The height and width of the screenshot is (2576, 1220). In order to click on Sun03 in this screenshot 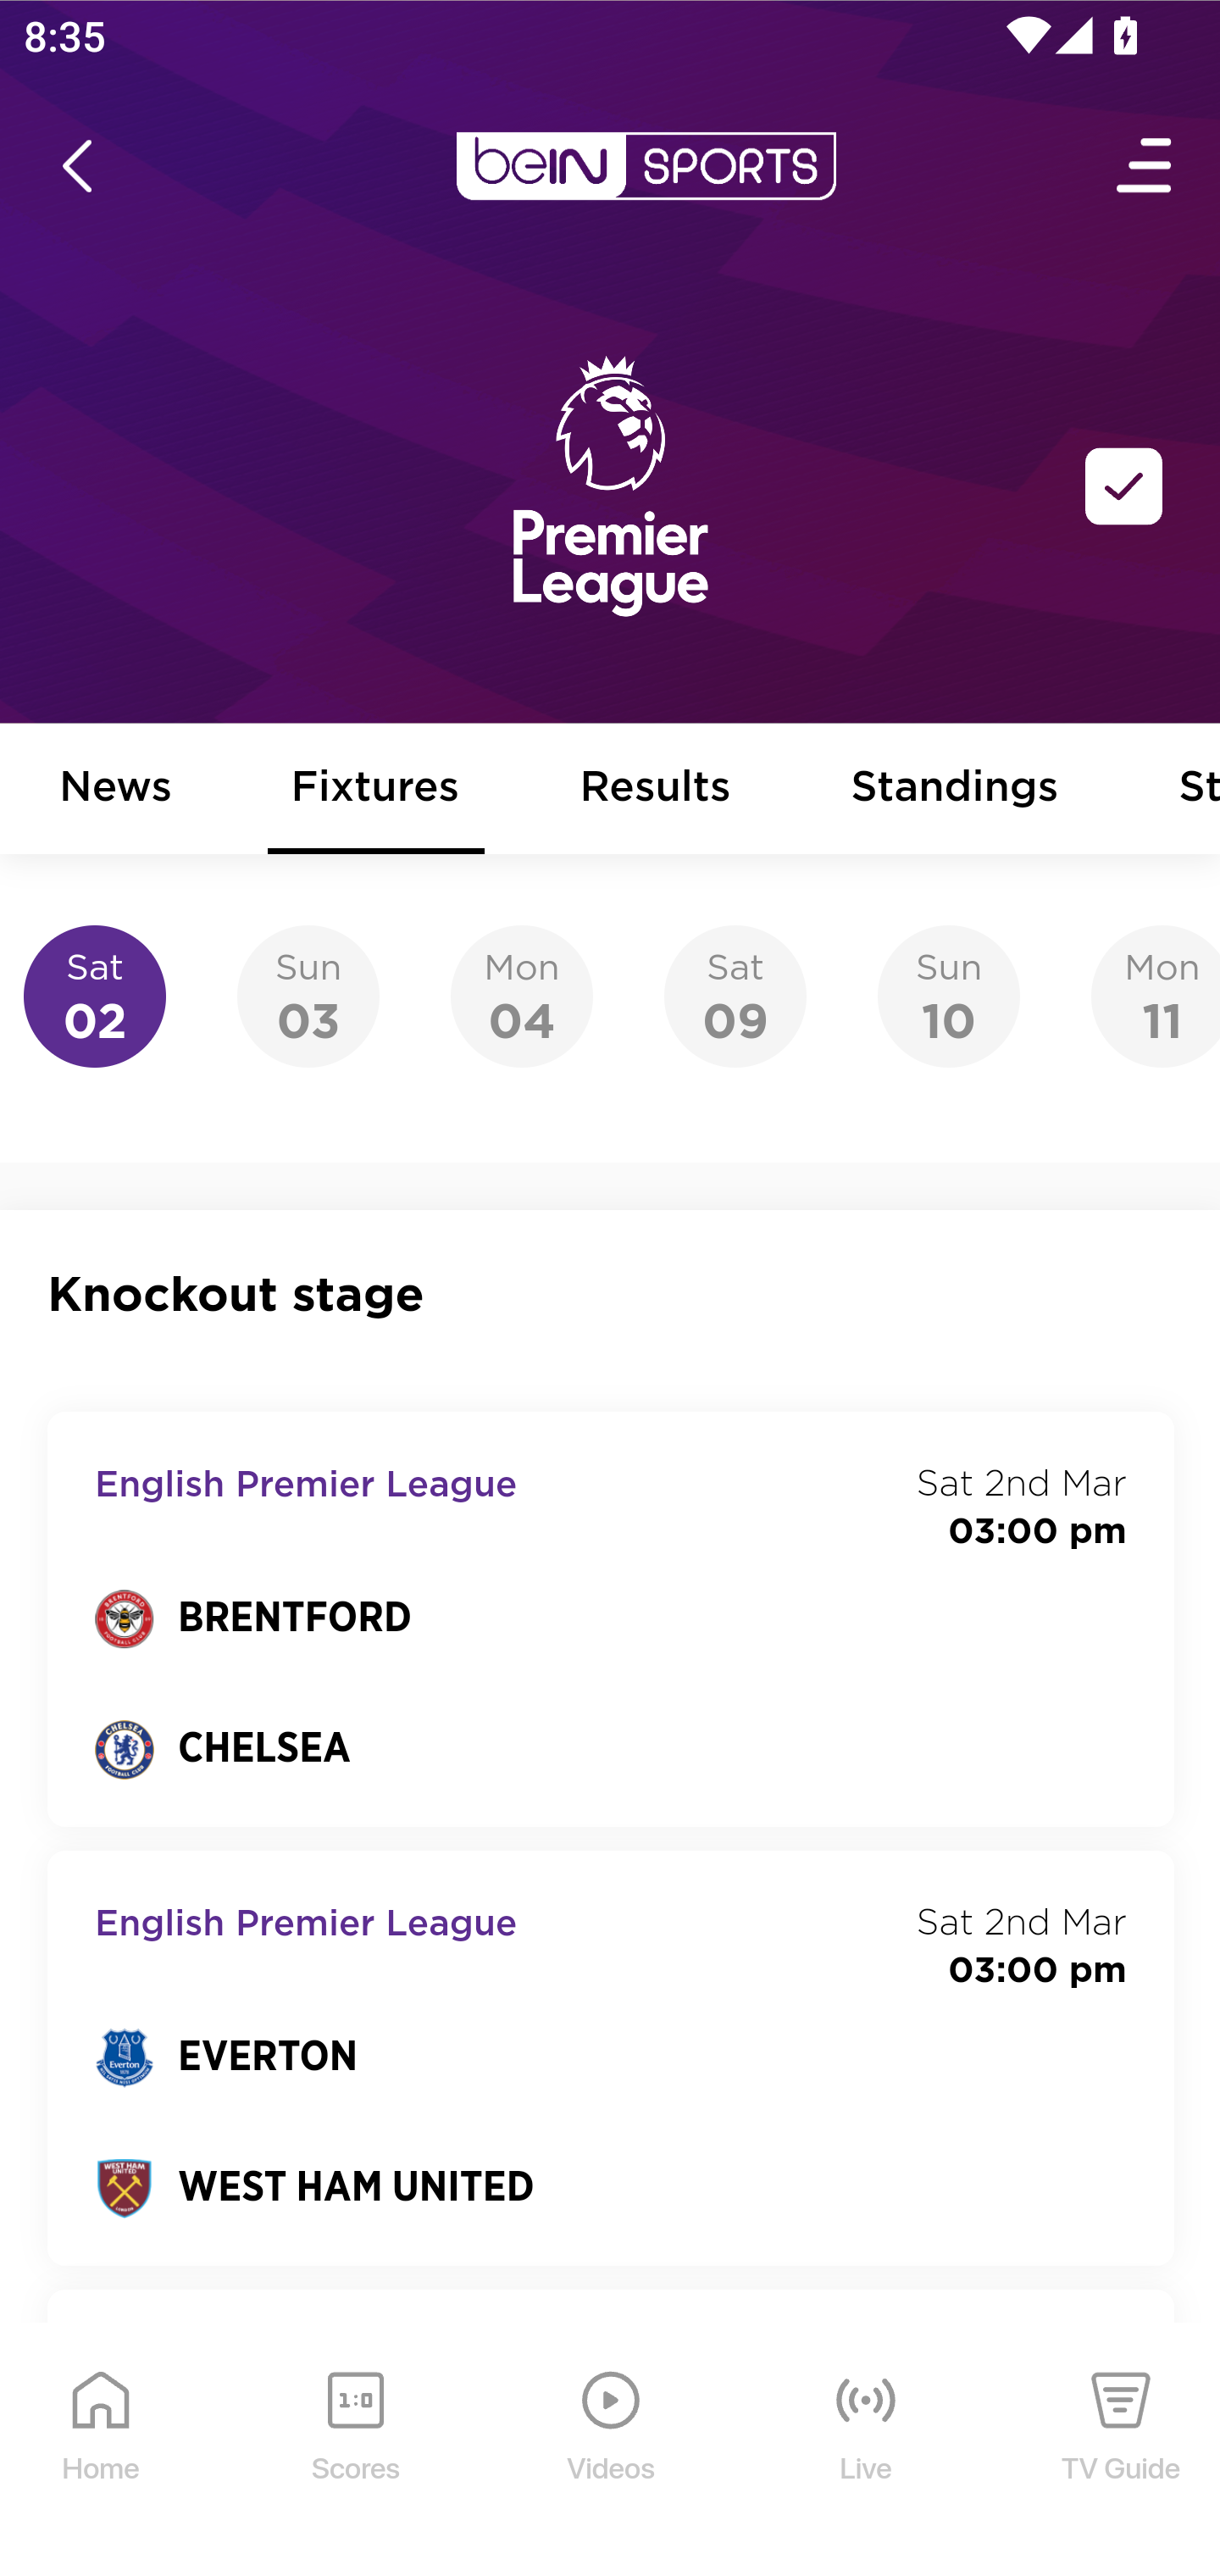, I will do `click(308, 997)`.